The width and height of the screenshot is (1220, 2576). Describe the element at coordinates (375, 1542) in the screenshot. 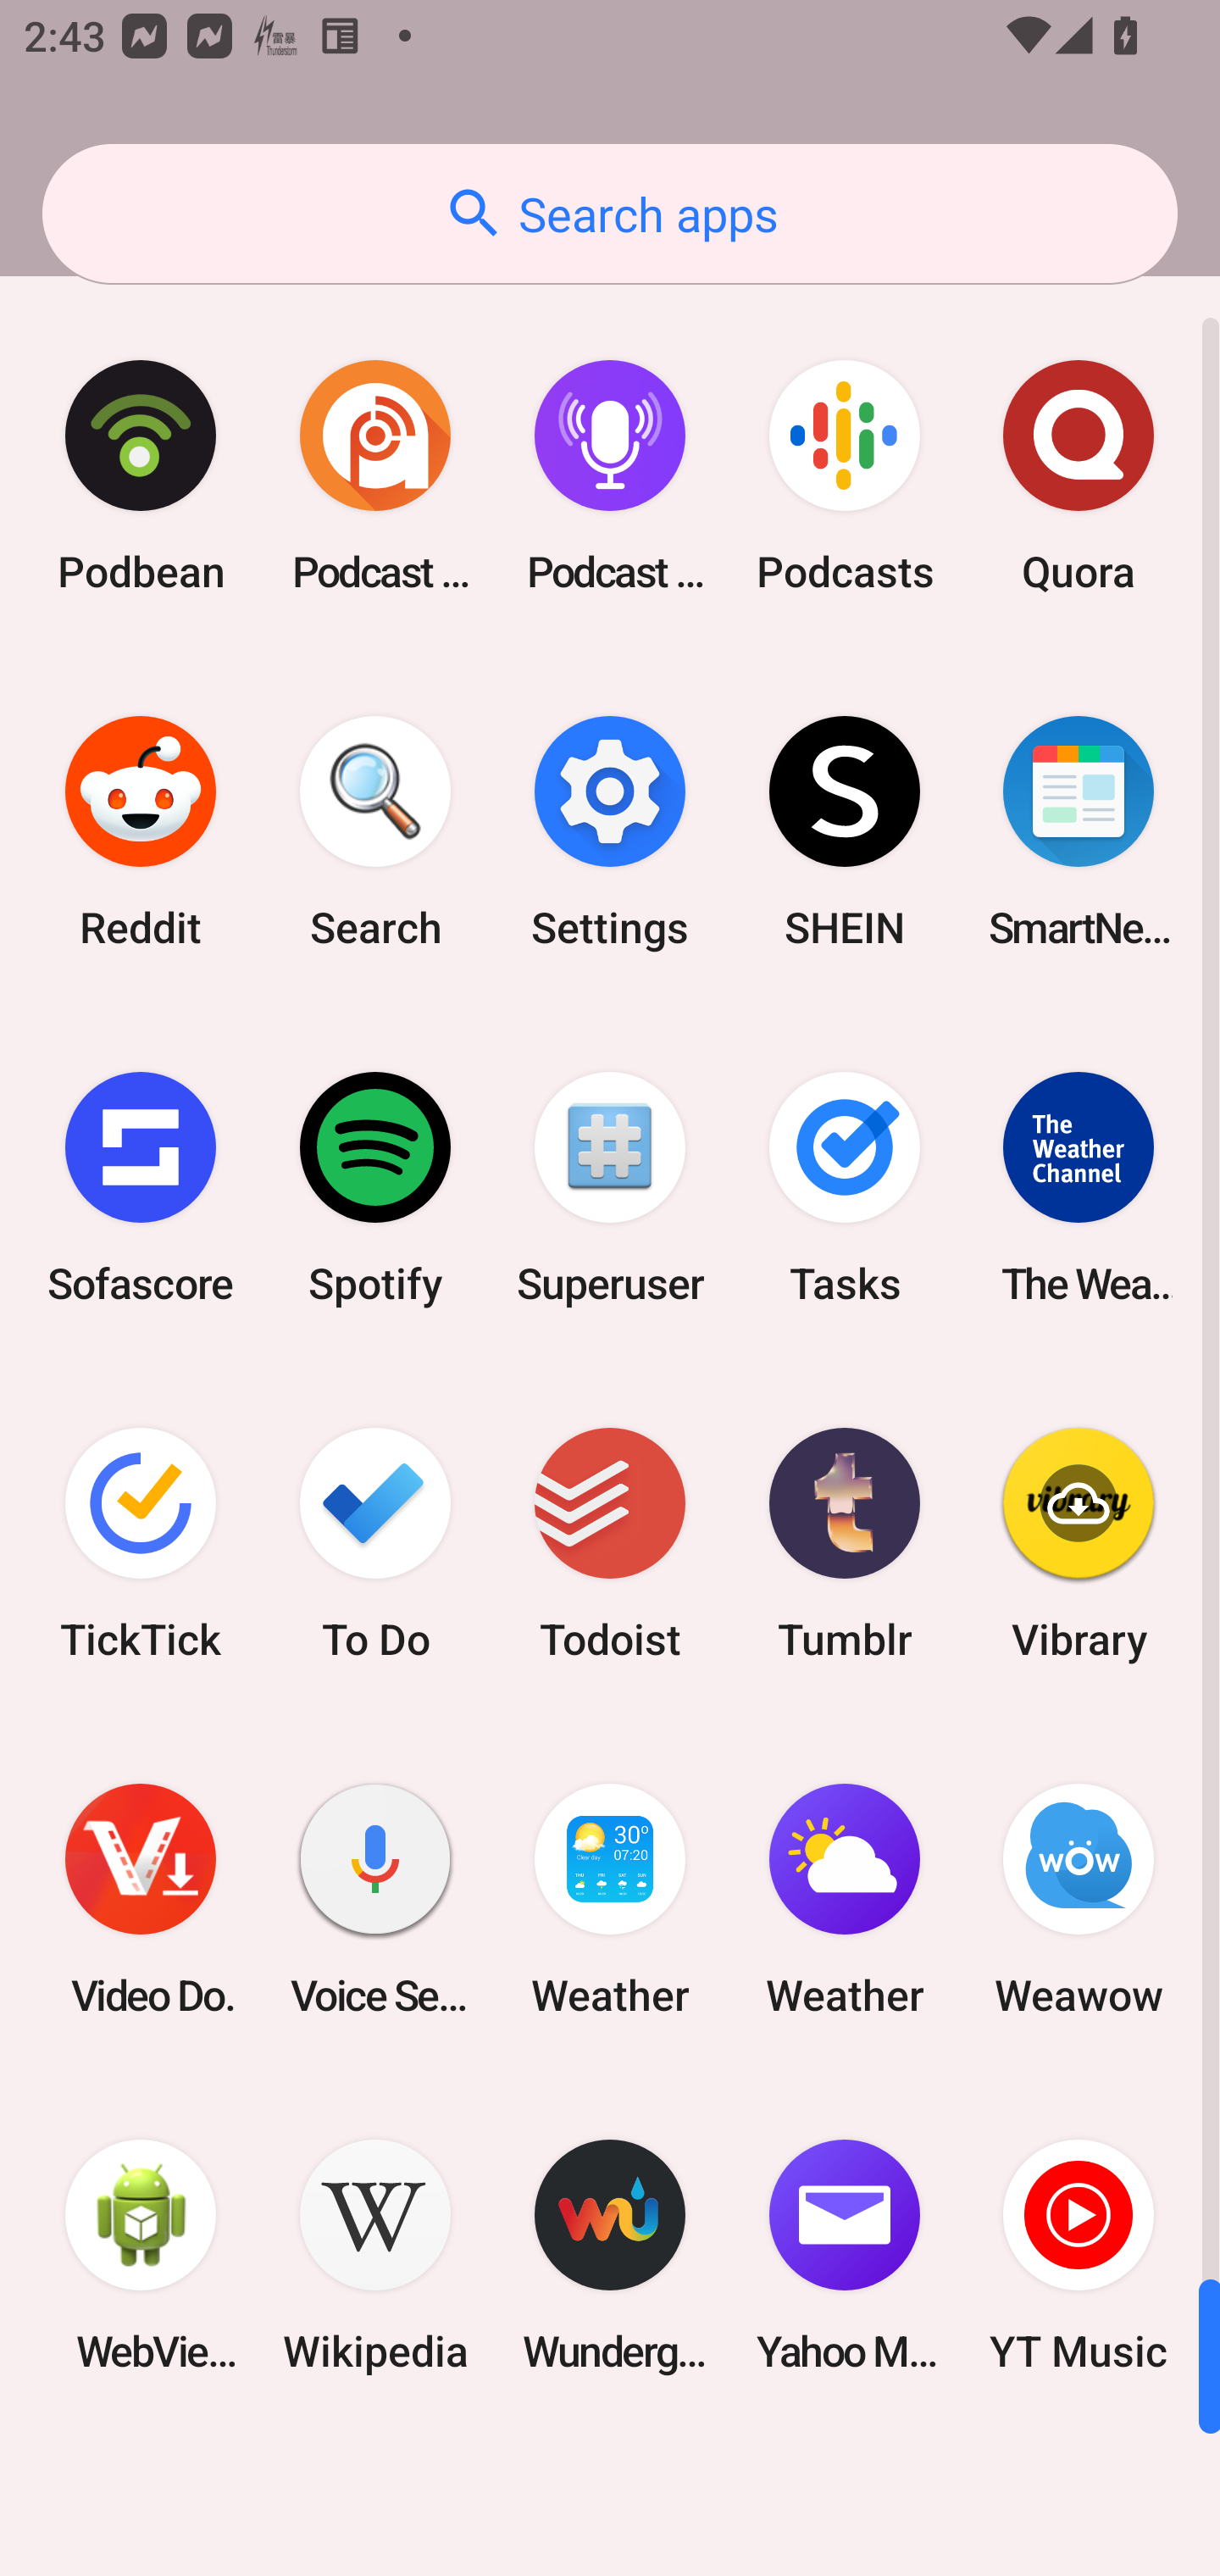

I see `To Do` at that location.